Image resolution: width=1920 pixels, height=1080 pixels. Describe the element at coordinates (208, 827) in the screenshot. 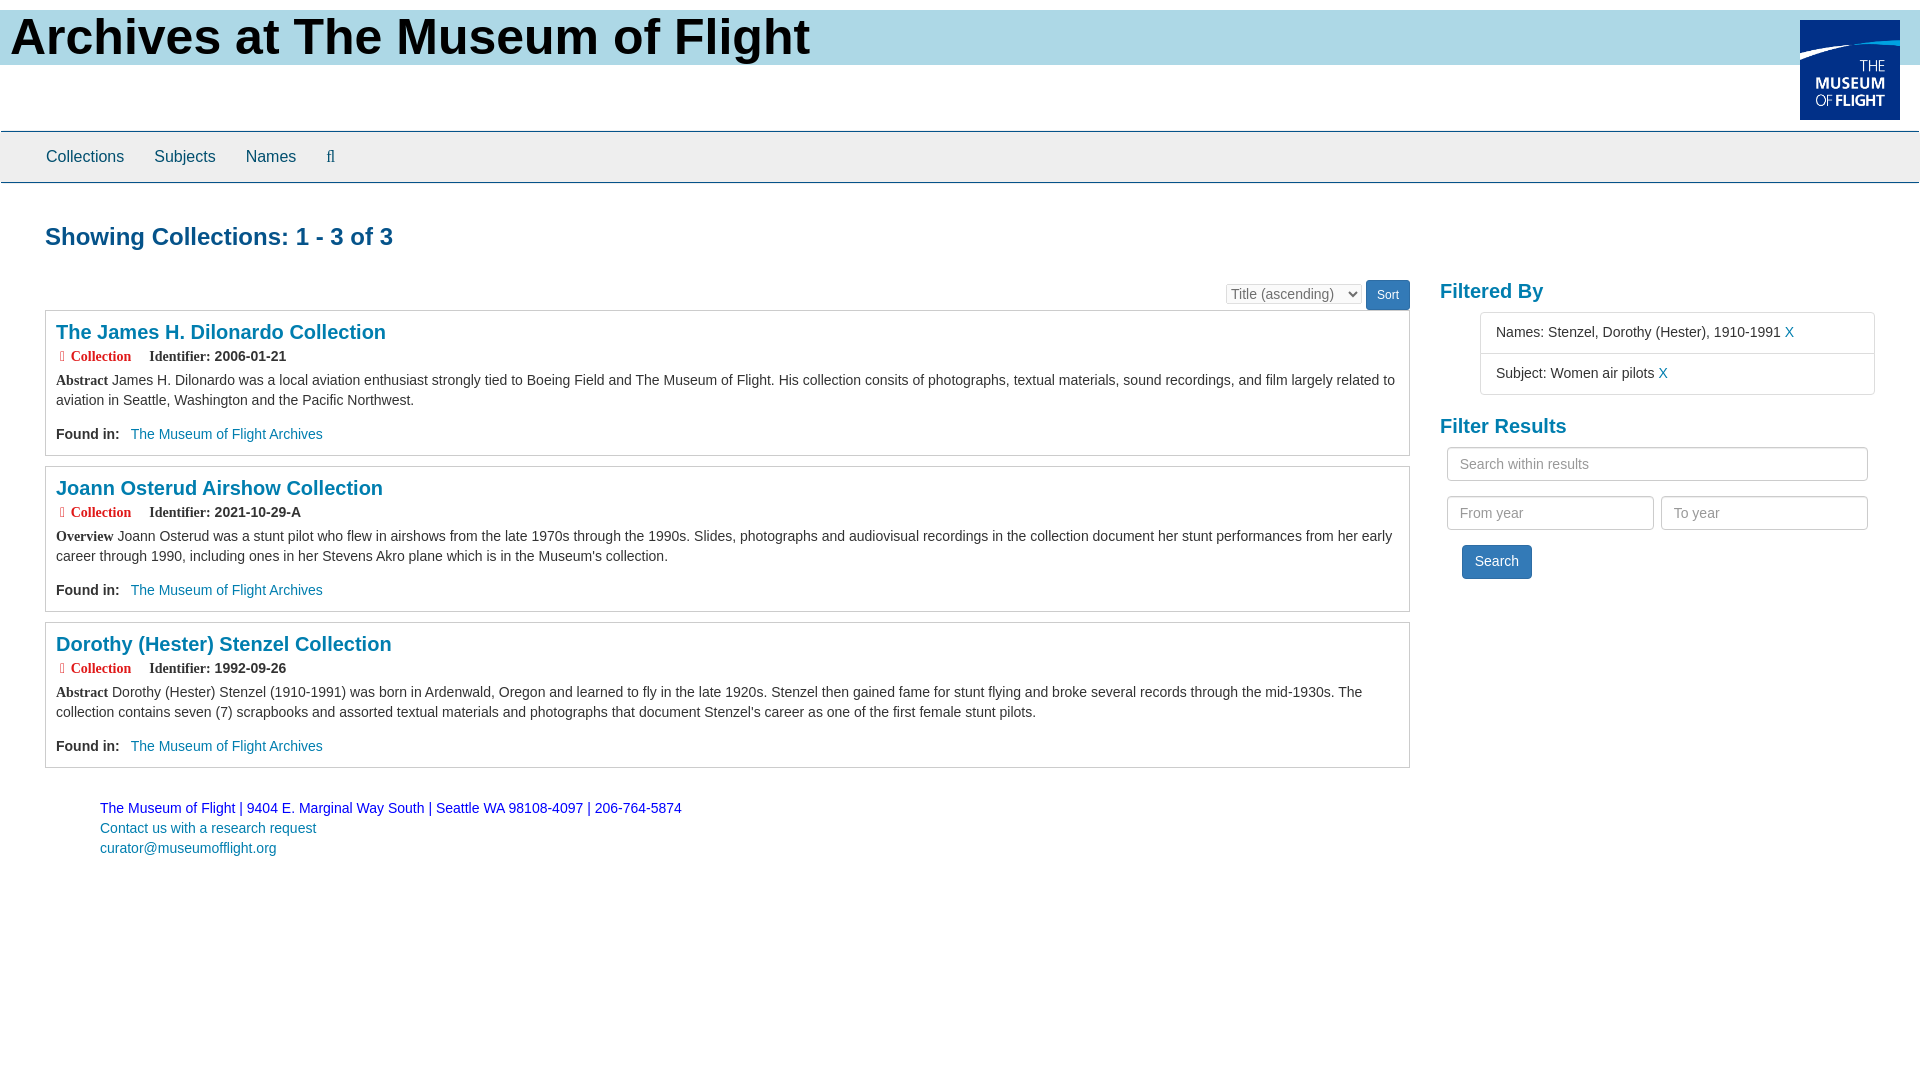

I see `Contact us with a research request` at that location.